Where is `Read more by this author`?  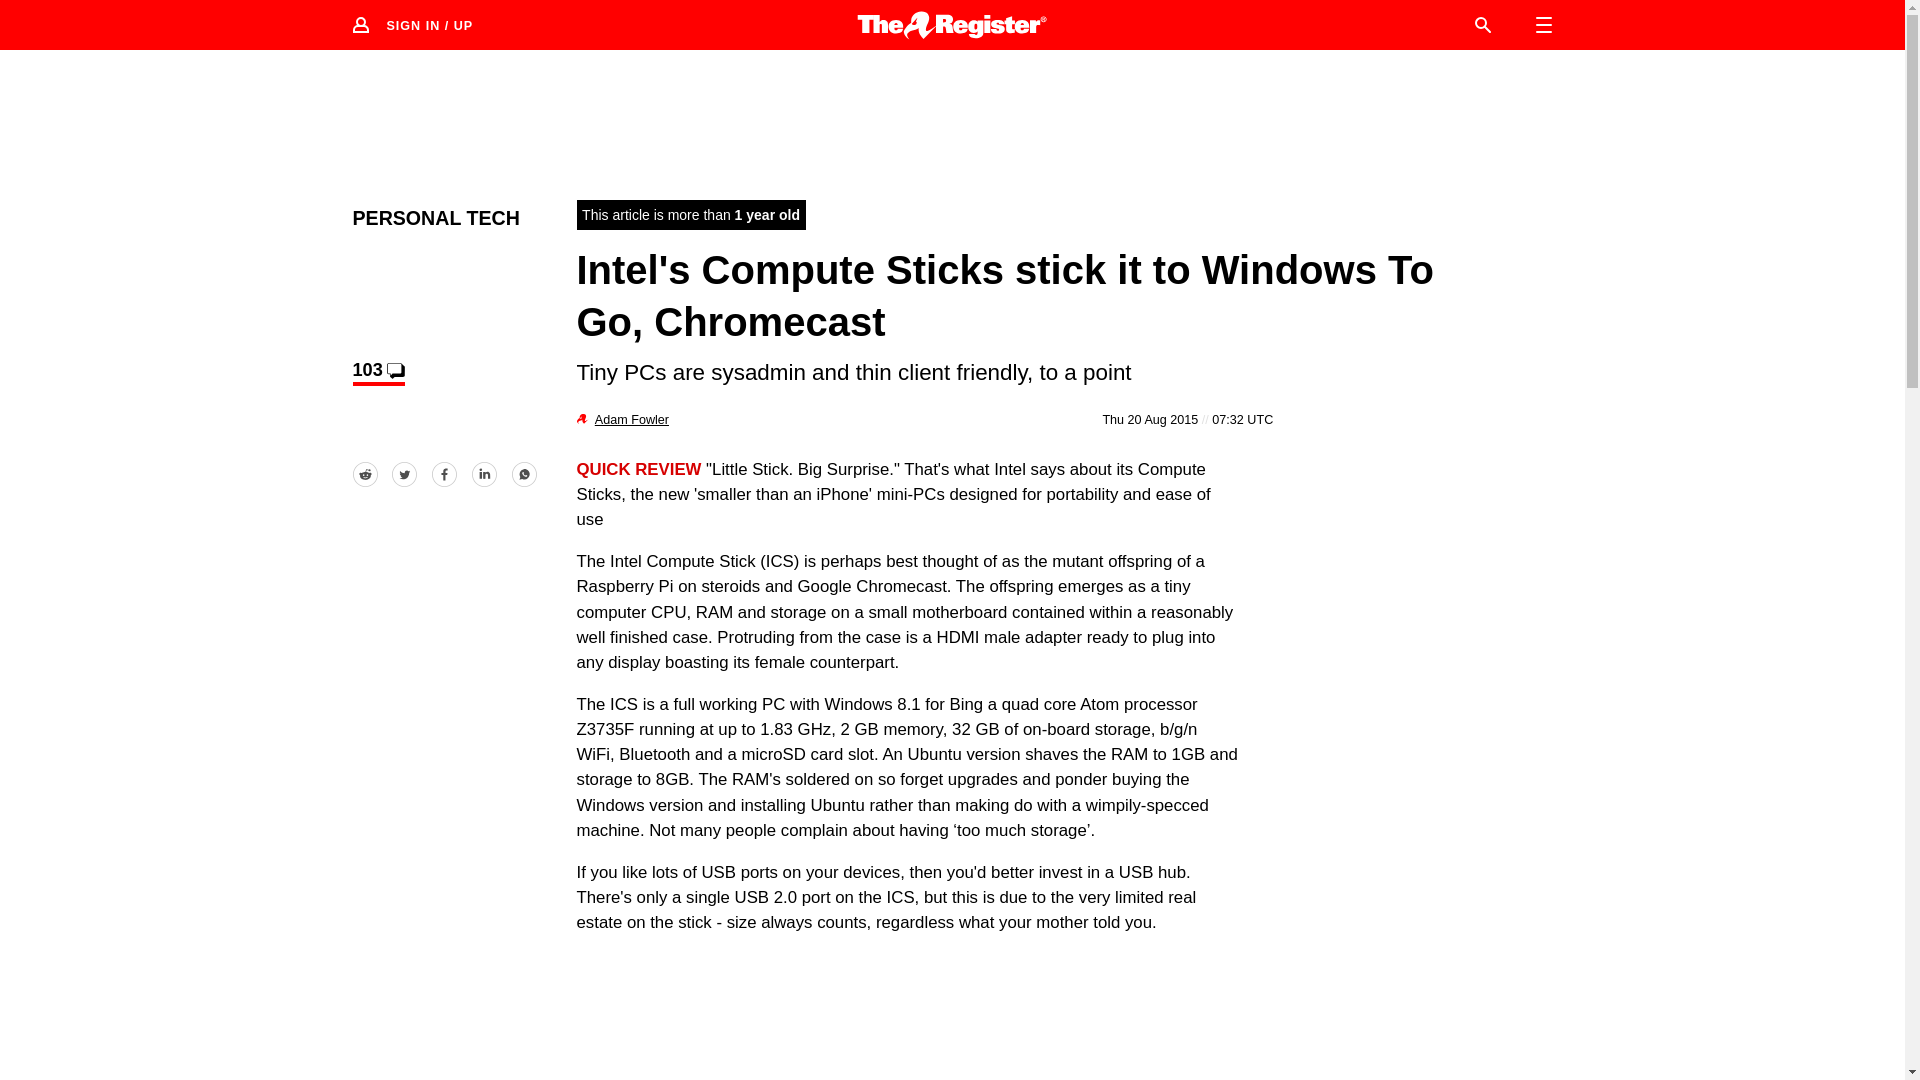 Read more by this author is located at coordinates (632, 419).